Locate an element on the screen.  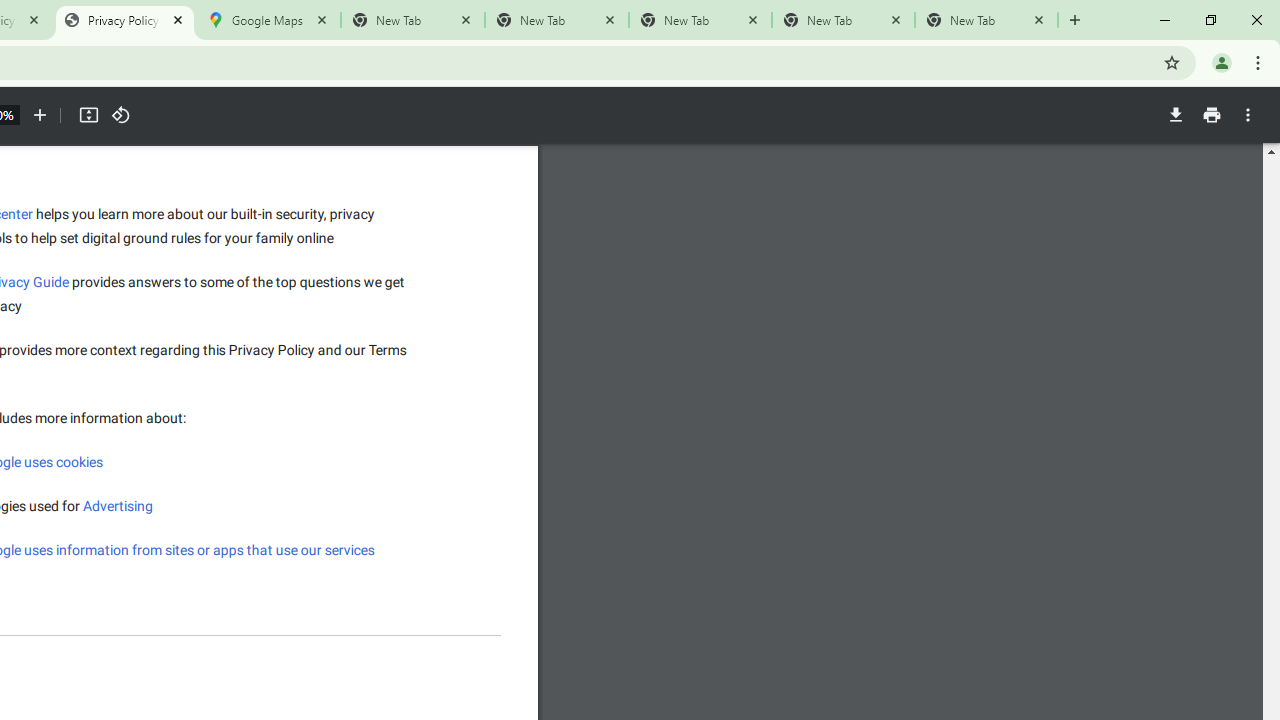
Download is located at coordinates (1175, 115).